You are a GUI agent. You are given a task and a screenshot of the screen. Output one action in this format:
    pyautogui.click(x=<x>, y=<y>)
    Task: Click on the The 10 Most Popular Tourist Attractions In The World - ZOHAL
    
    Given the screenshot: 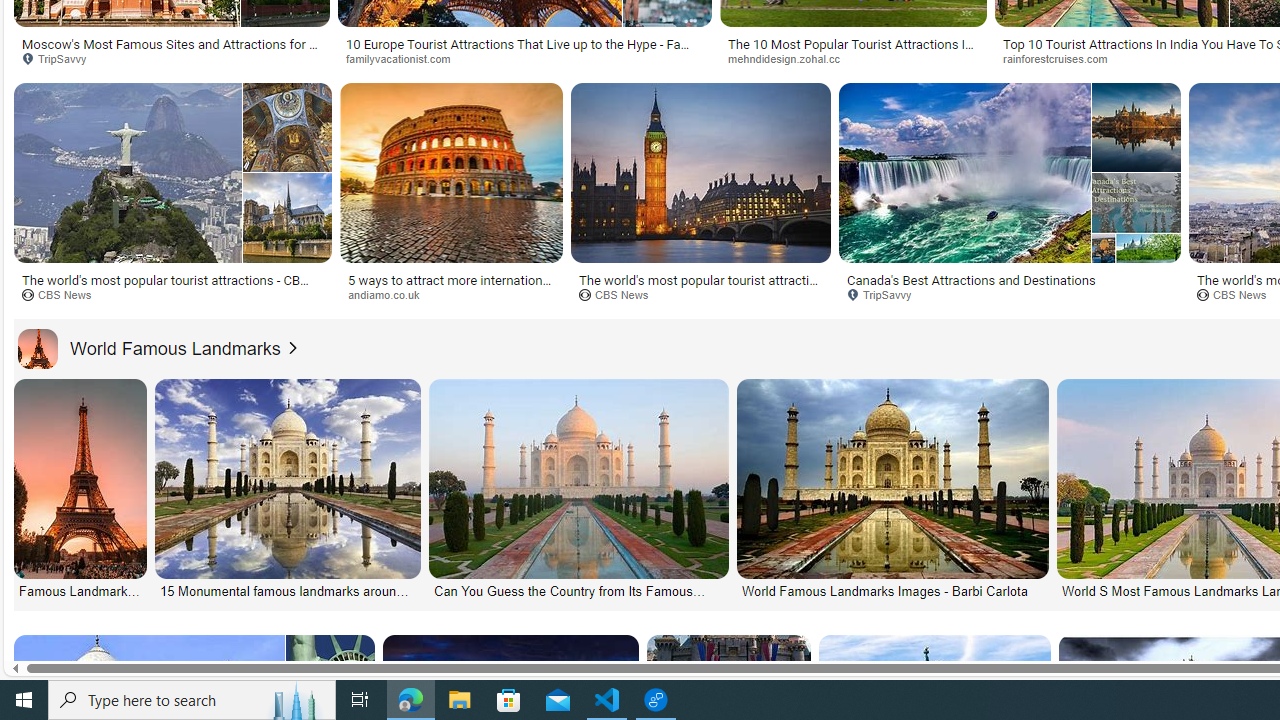 What is the action you would take?
    pyautogui.click(x=852, y=50)
    